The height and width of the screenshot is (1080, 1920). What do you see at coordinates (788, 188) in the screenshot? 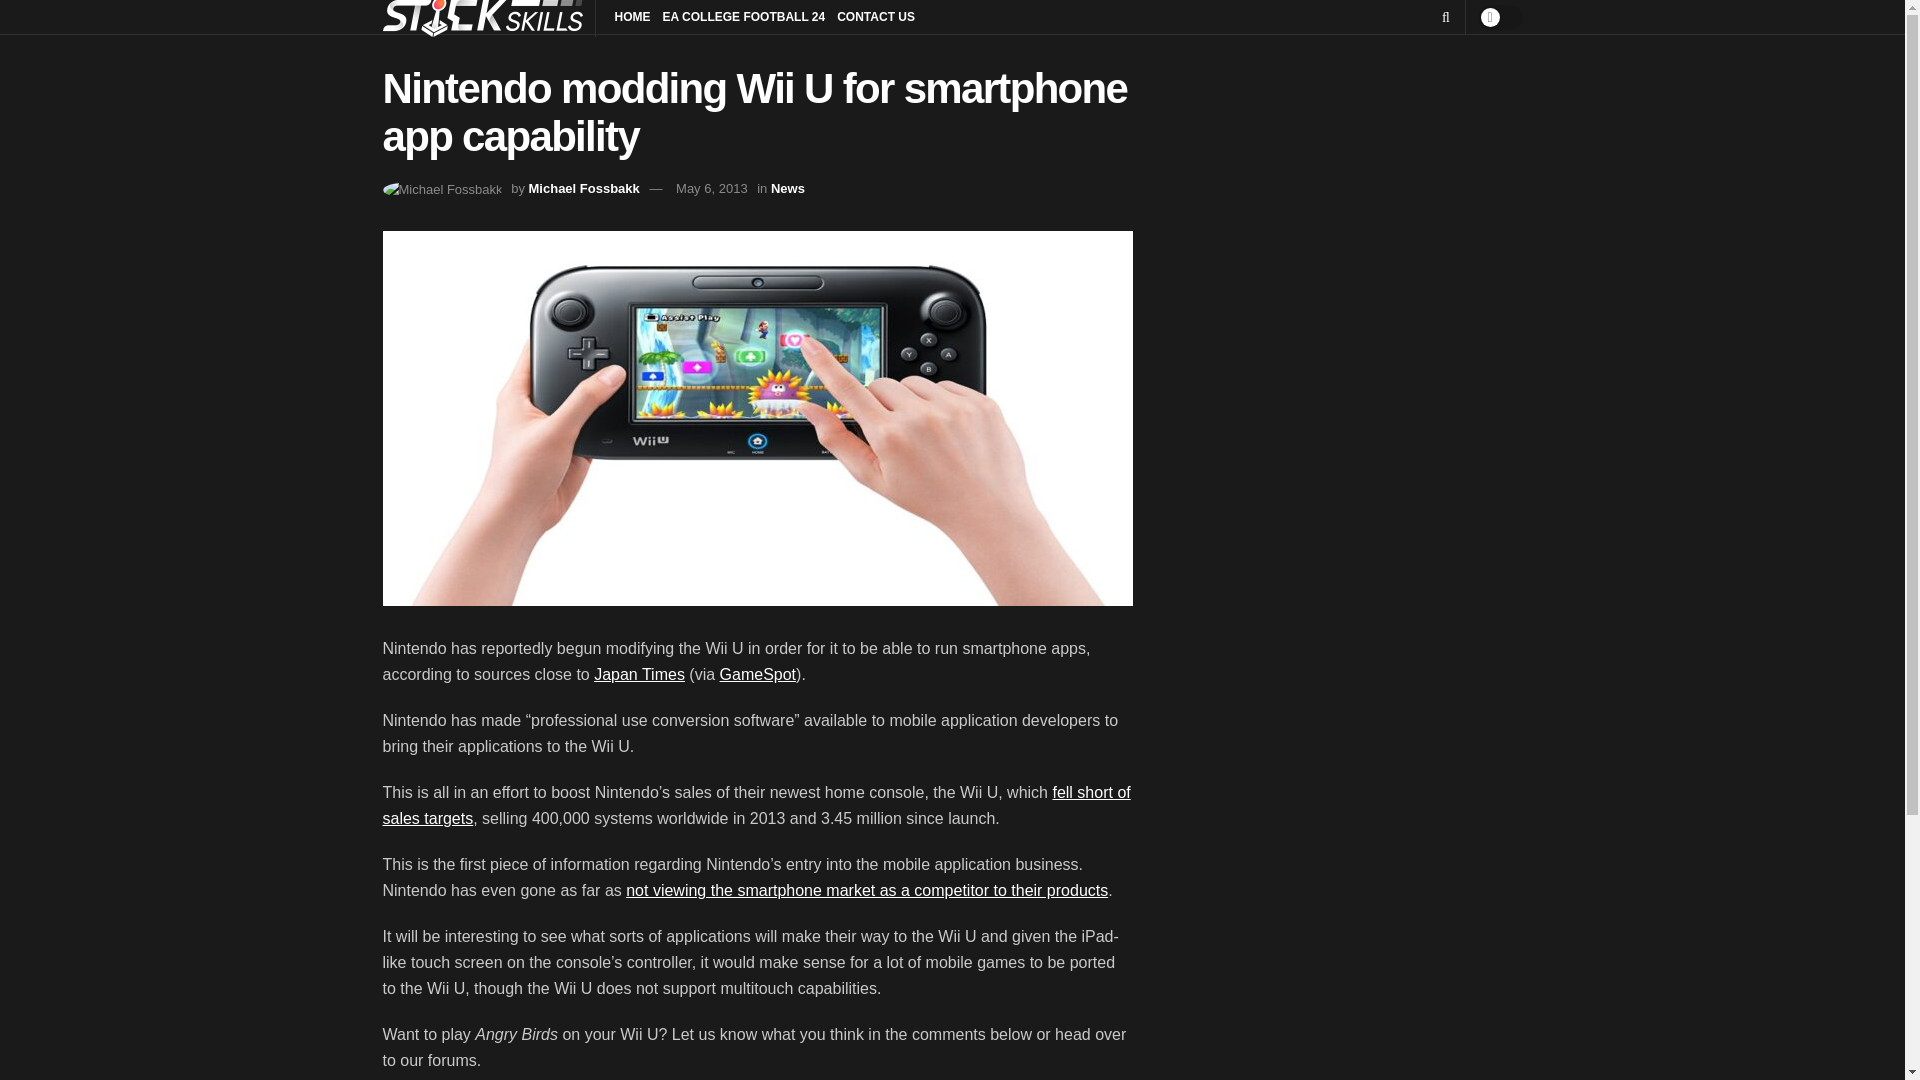
I see `News` at bounding box center [788, 188].